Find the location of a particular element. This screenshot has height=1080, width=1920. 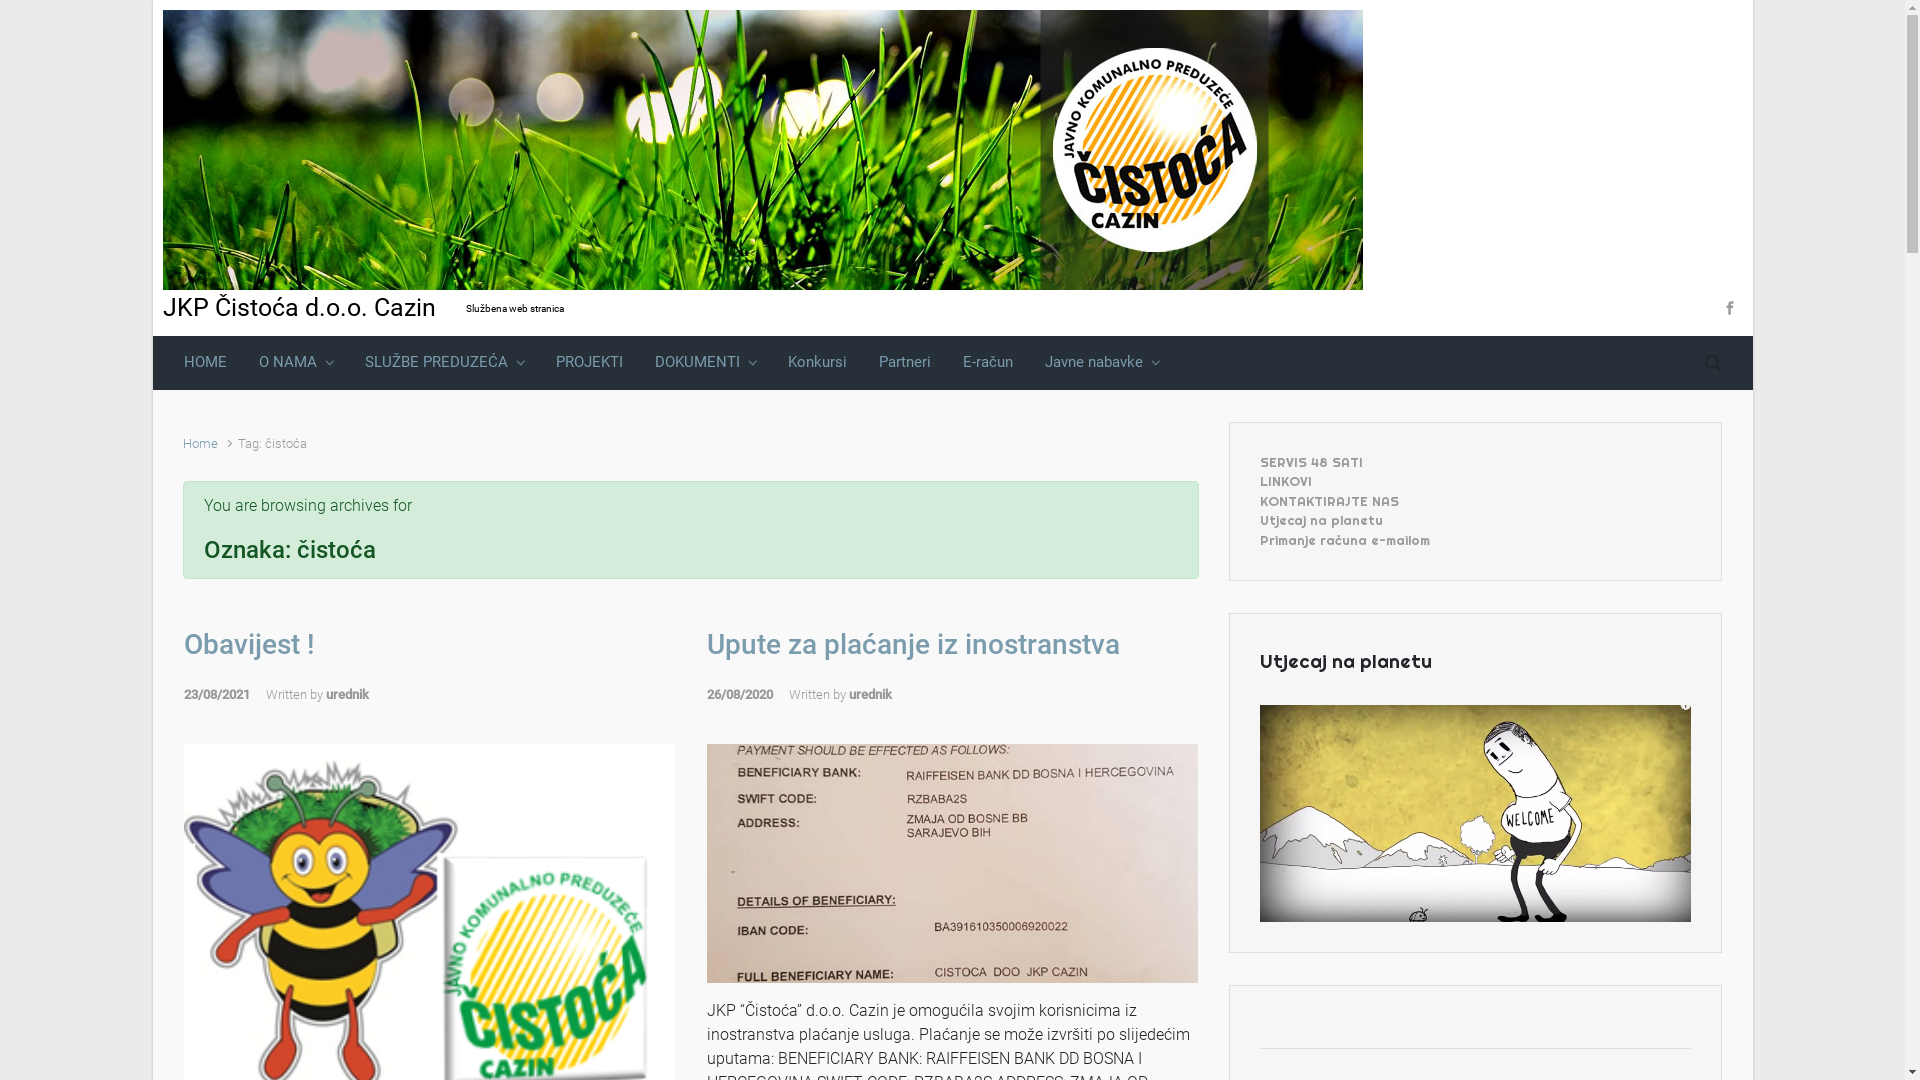

23/08/2021 is located at coordinates (225, 694).